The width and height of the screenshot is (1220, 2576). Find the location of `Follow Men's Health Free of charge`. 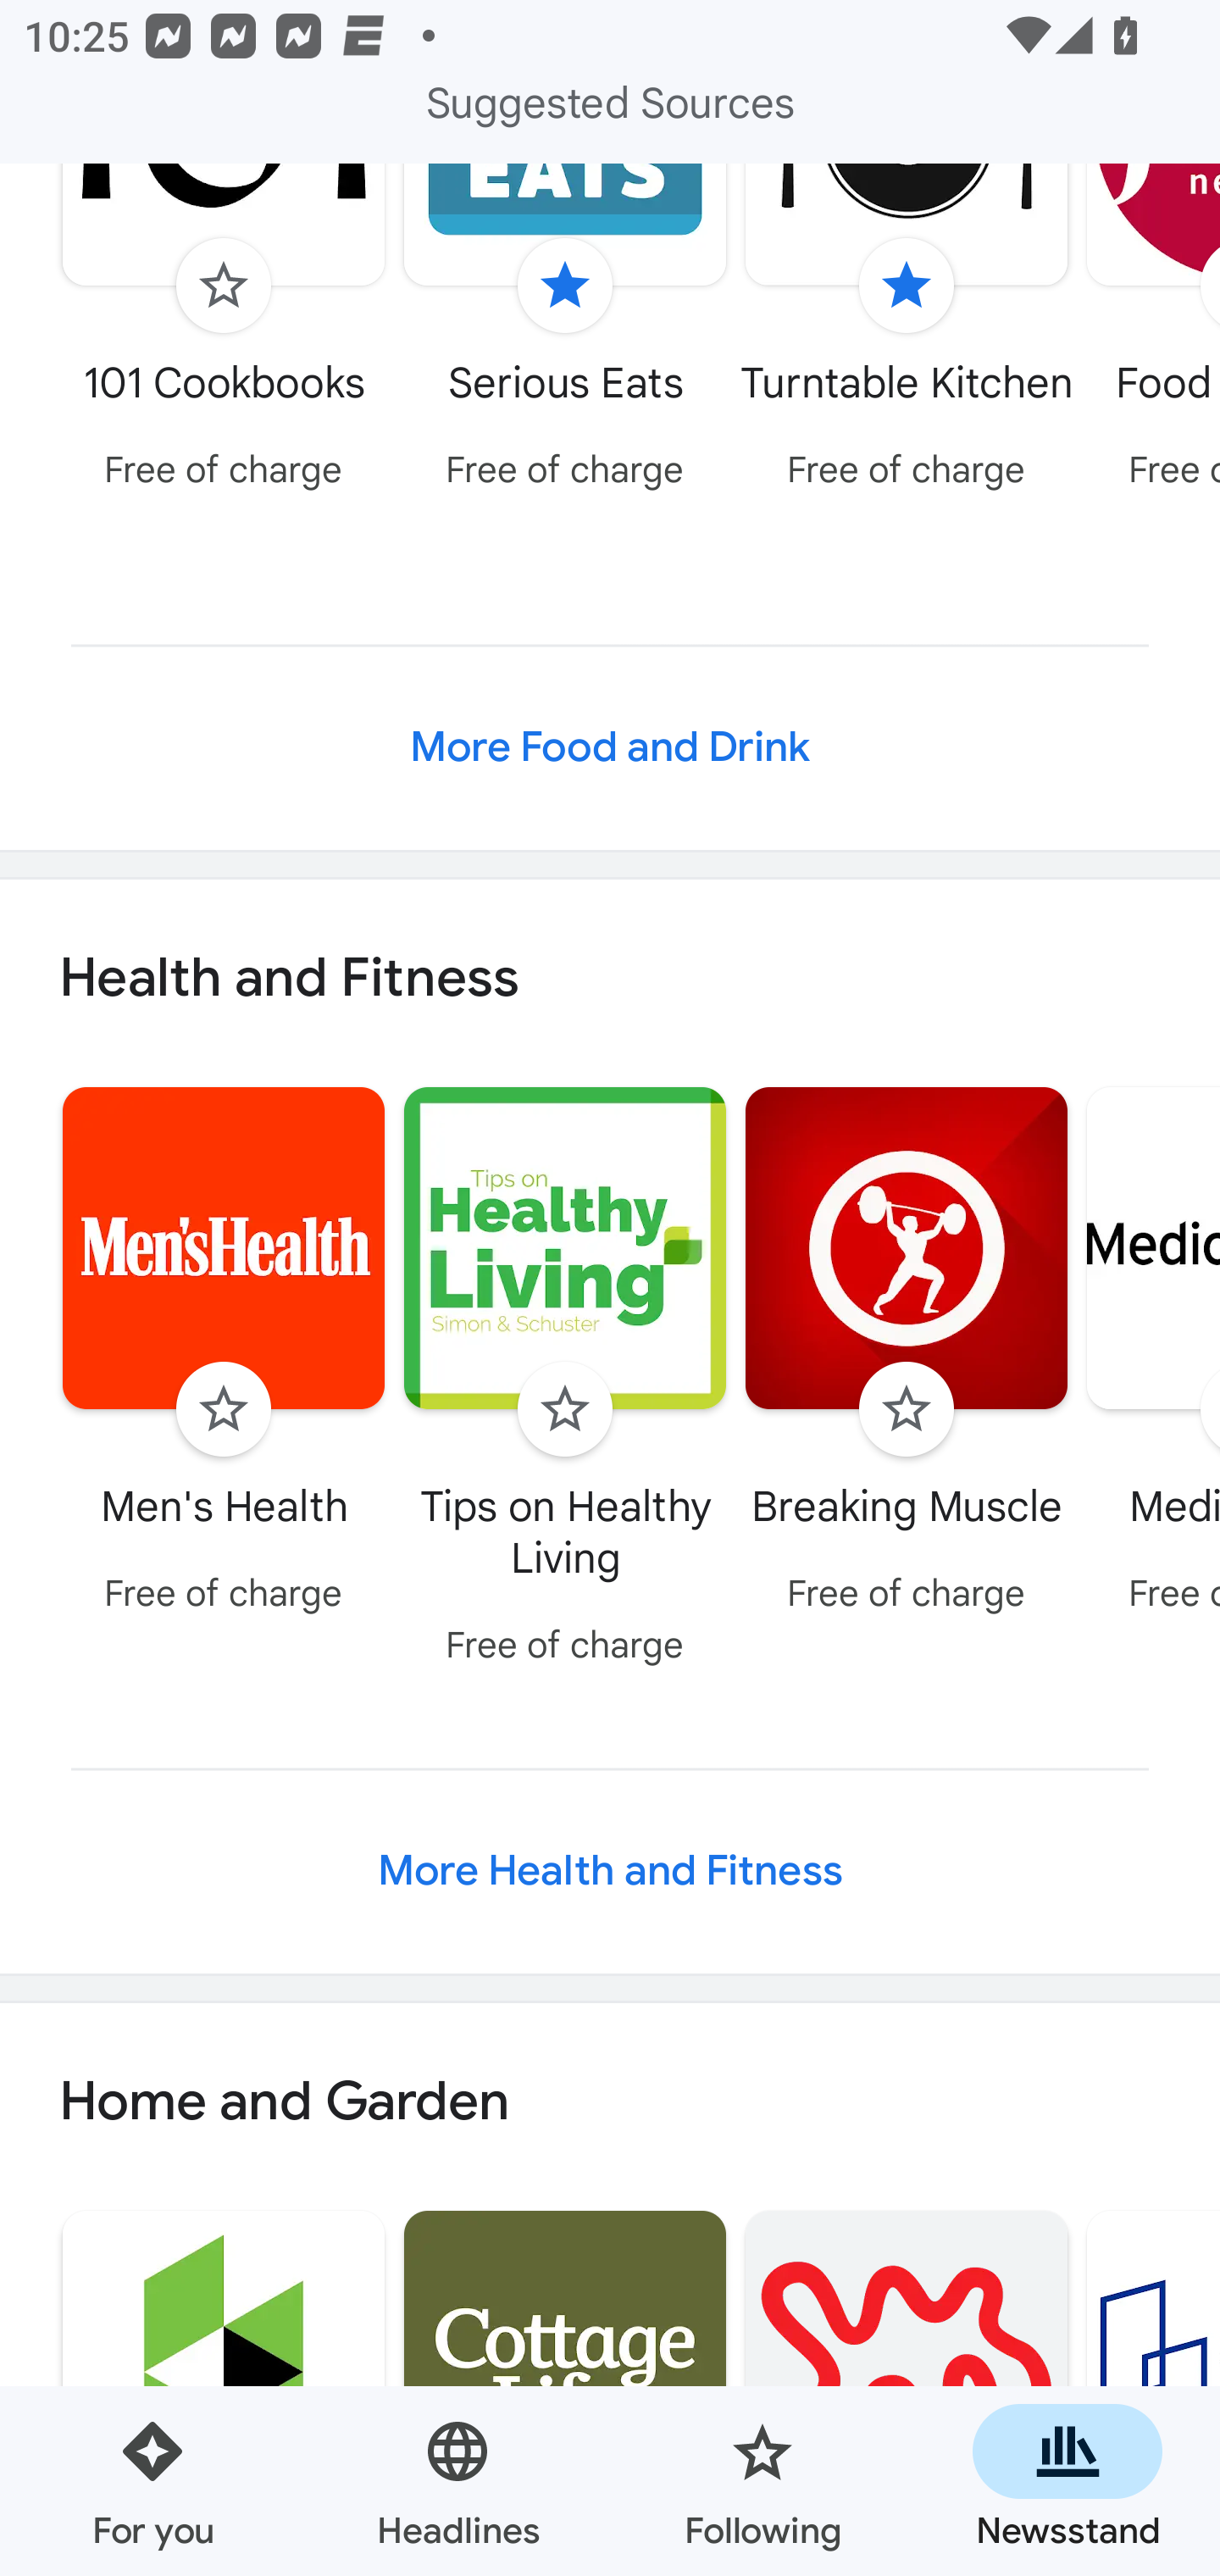

Follow Men's Health Free of charge is located at coordinates (224, 1354).